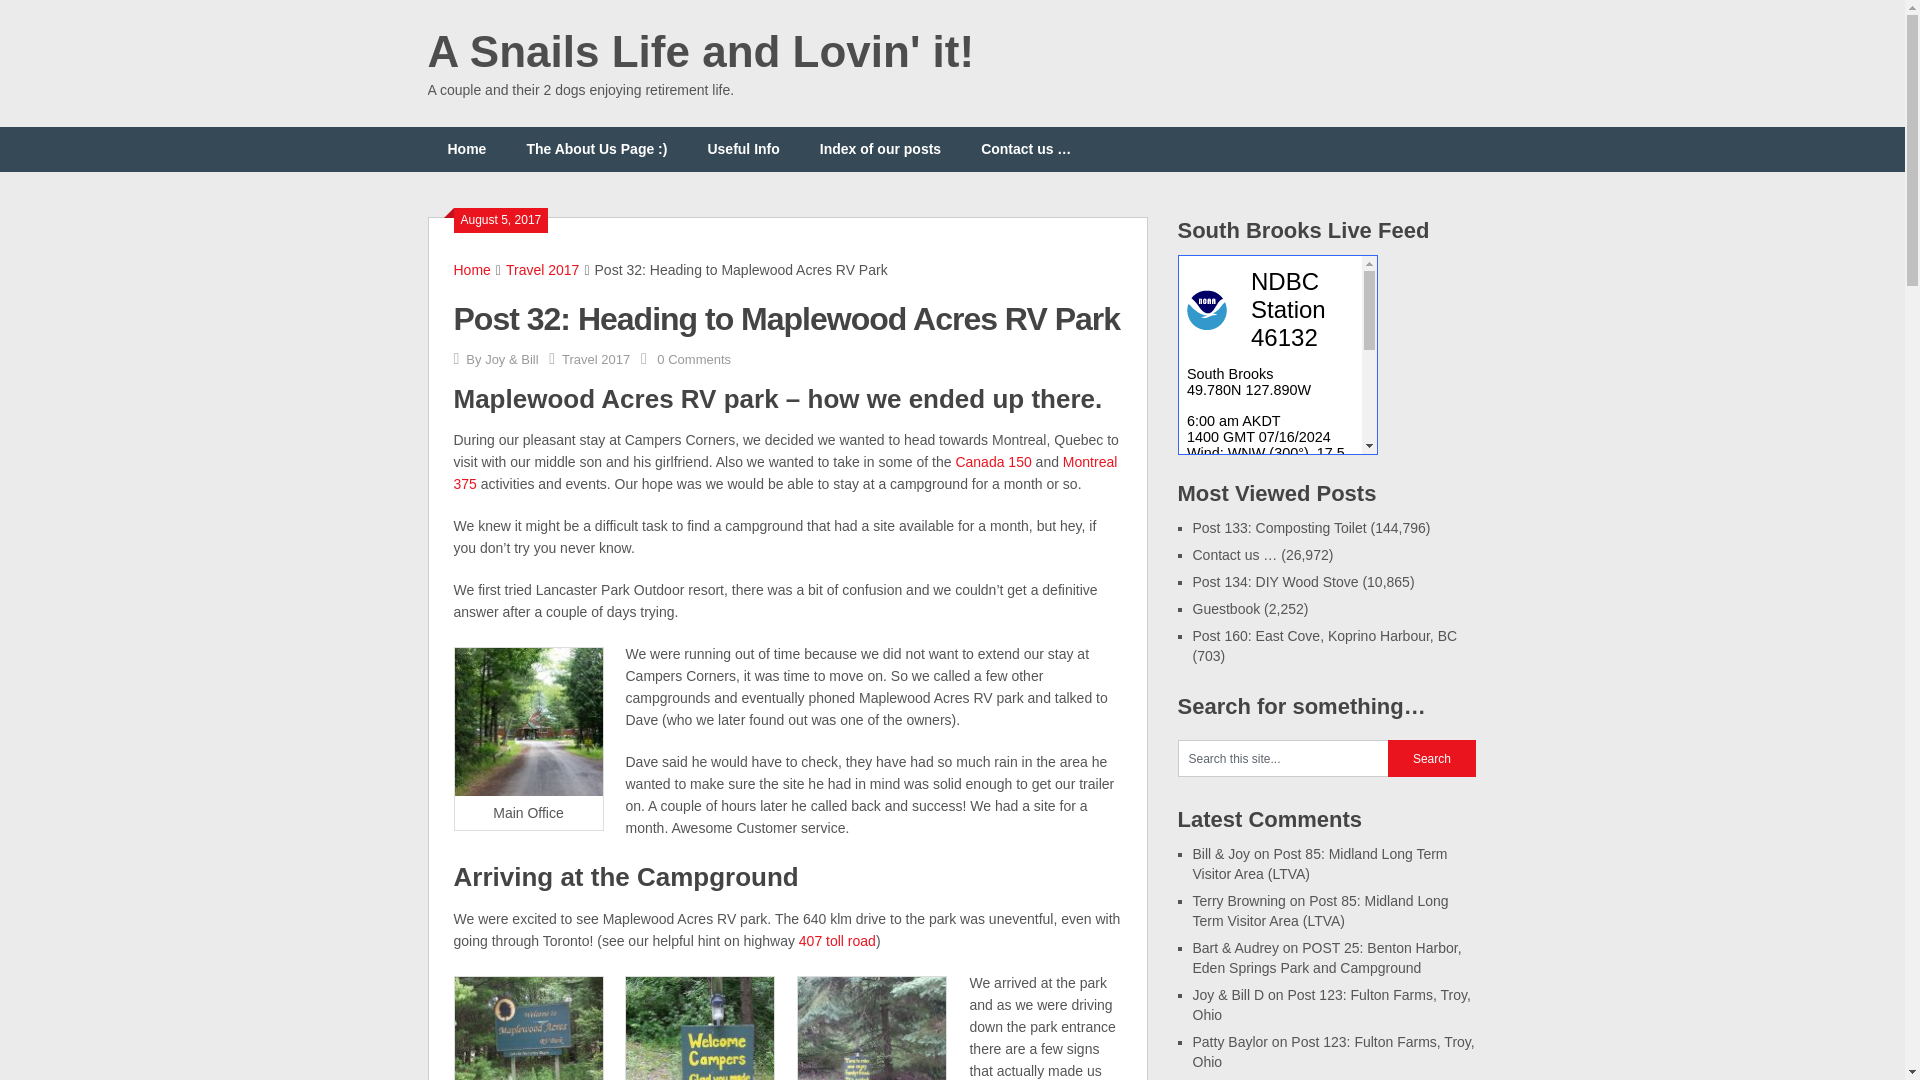 The height and width of the screenshot is (1080, 1920). I want to click on A Snails Life and Lovin' it!, so click(702, 51).